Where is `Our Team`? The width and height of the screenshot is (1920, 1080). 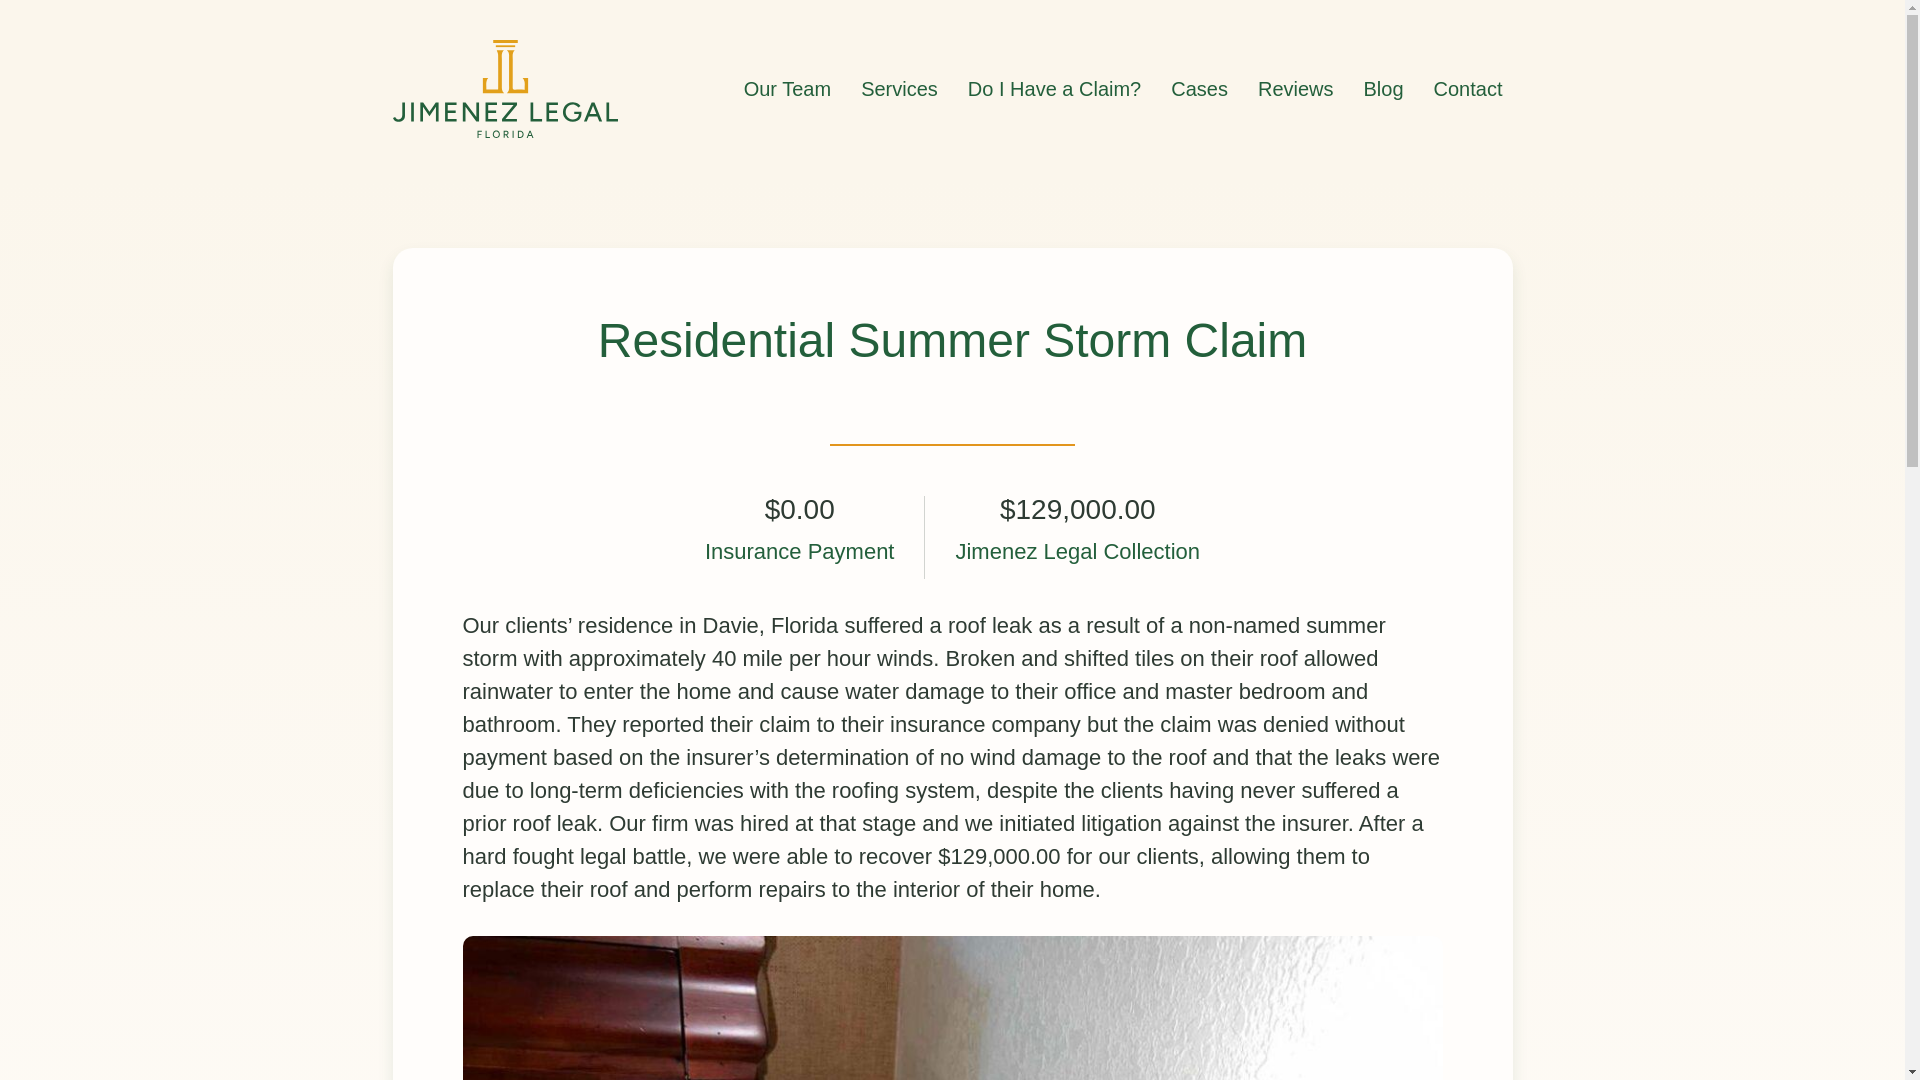 Our Team is located at coordinates (786, 88).